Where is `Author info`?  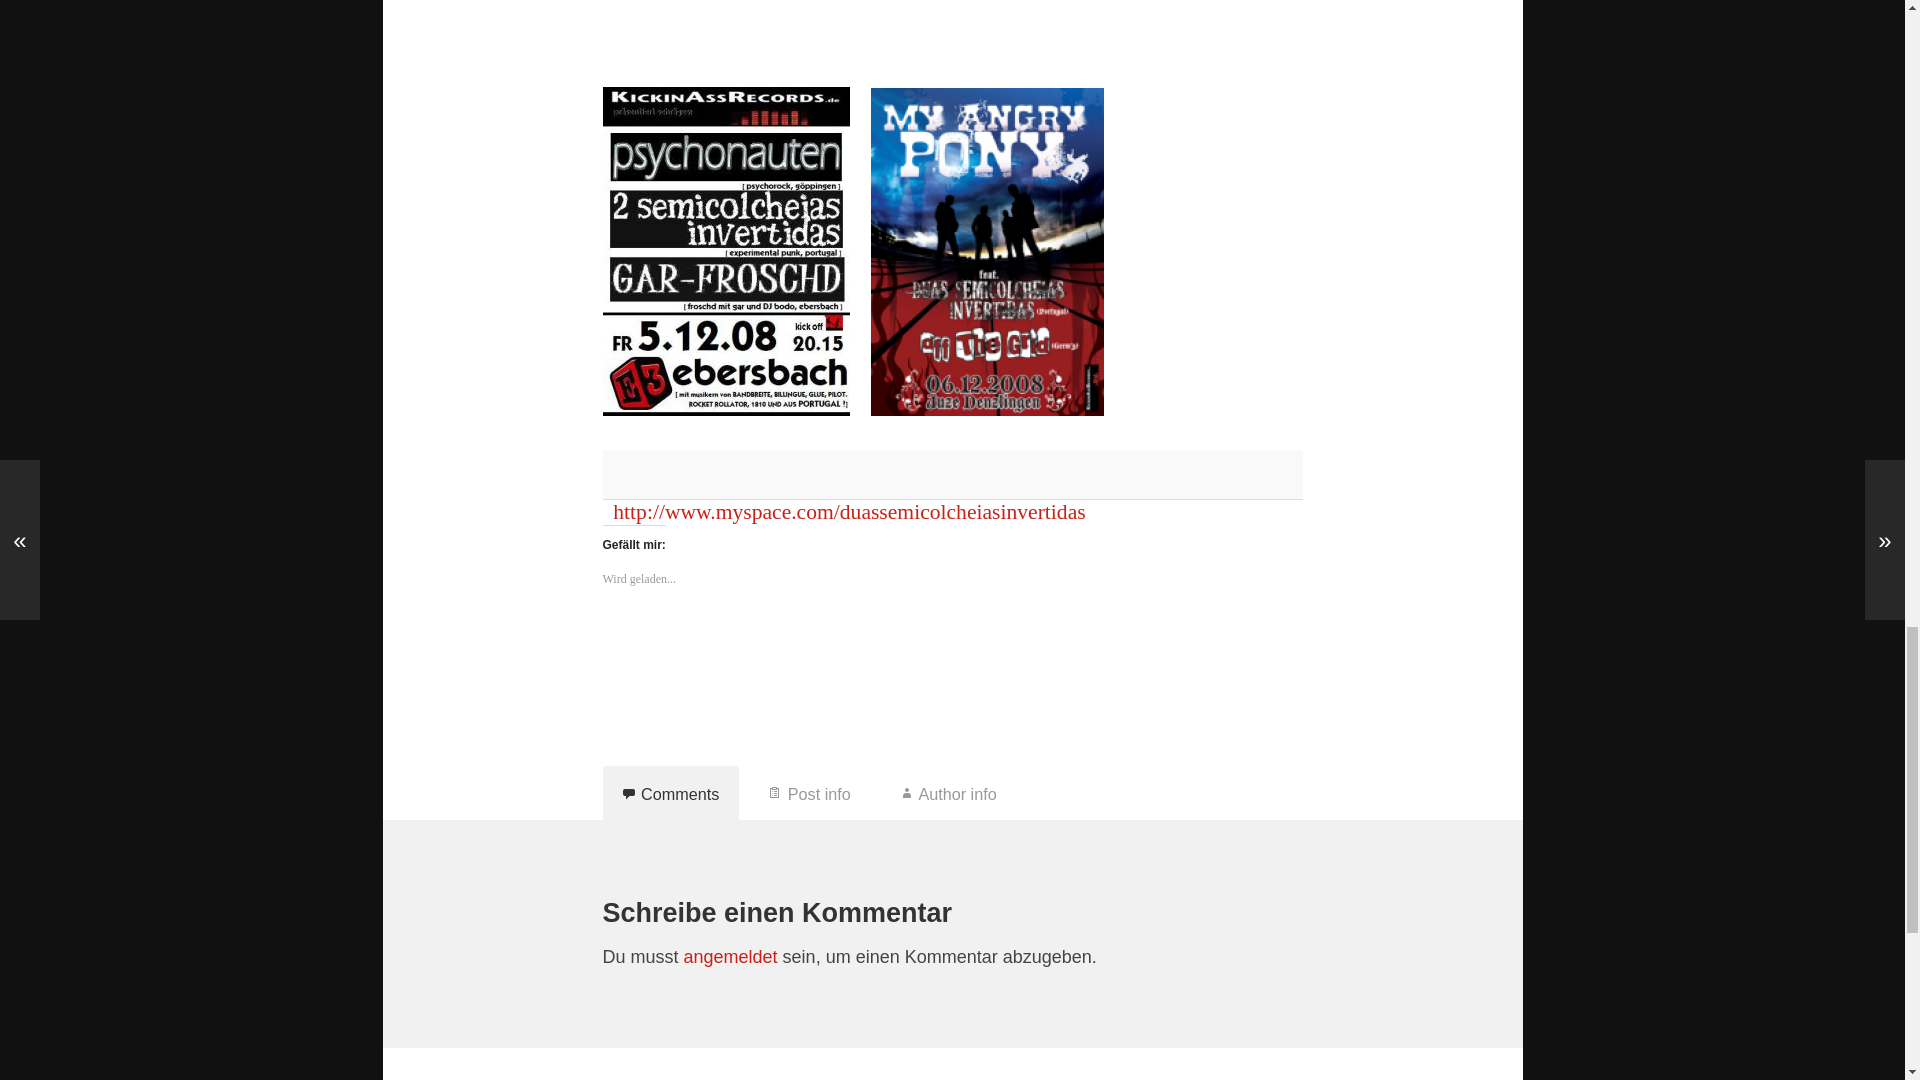
Author info is located at coordinates (949, 792).